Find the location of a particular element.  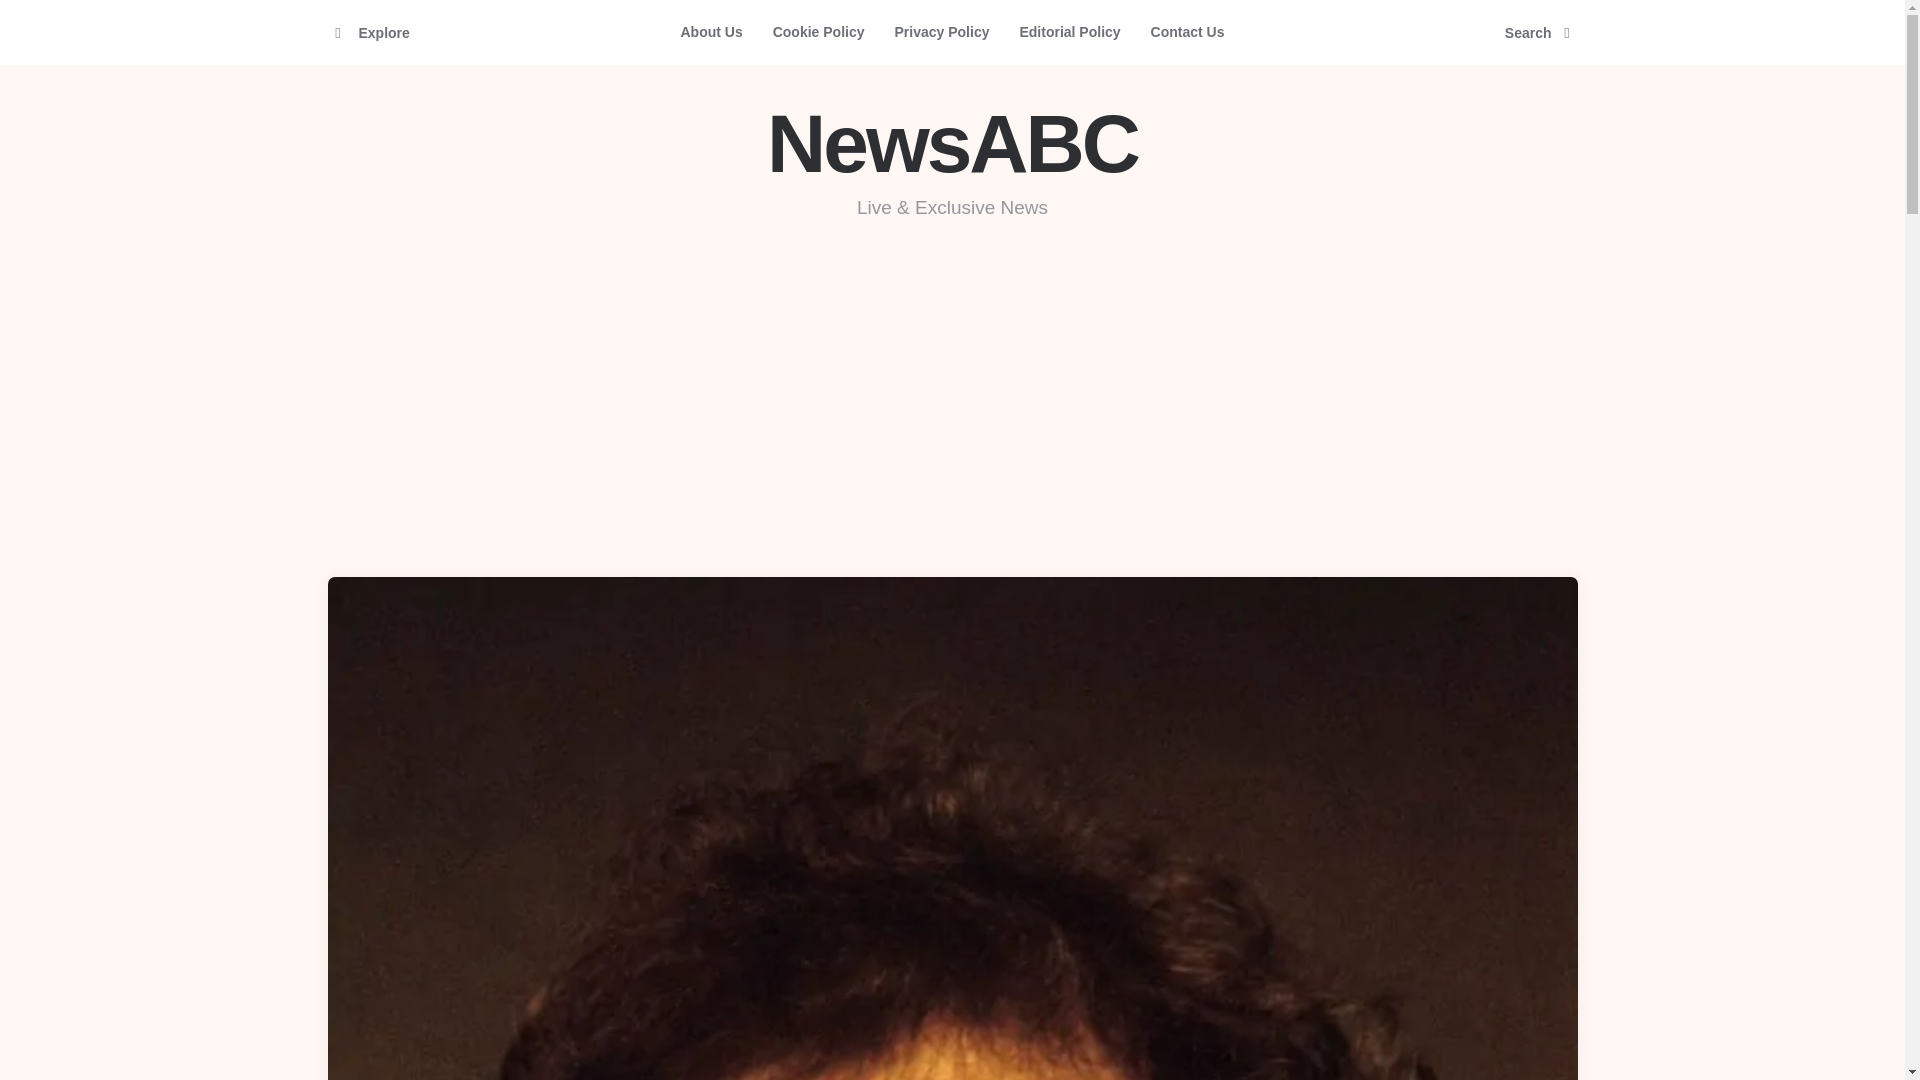

Editorial Policy is located at coordinates (1069, 32).